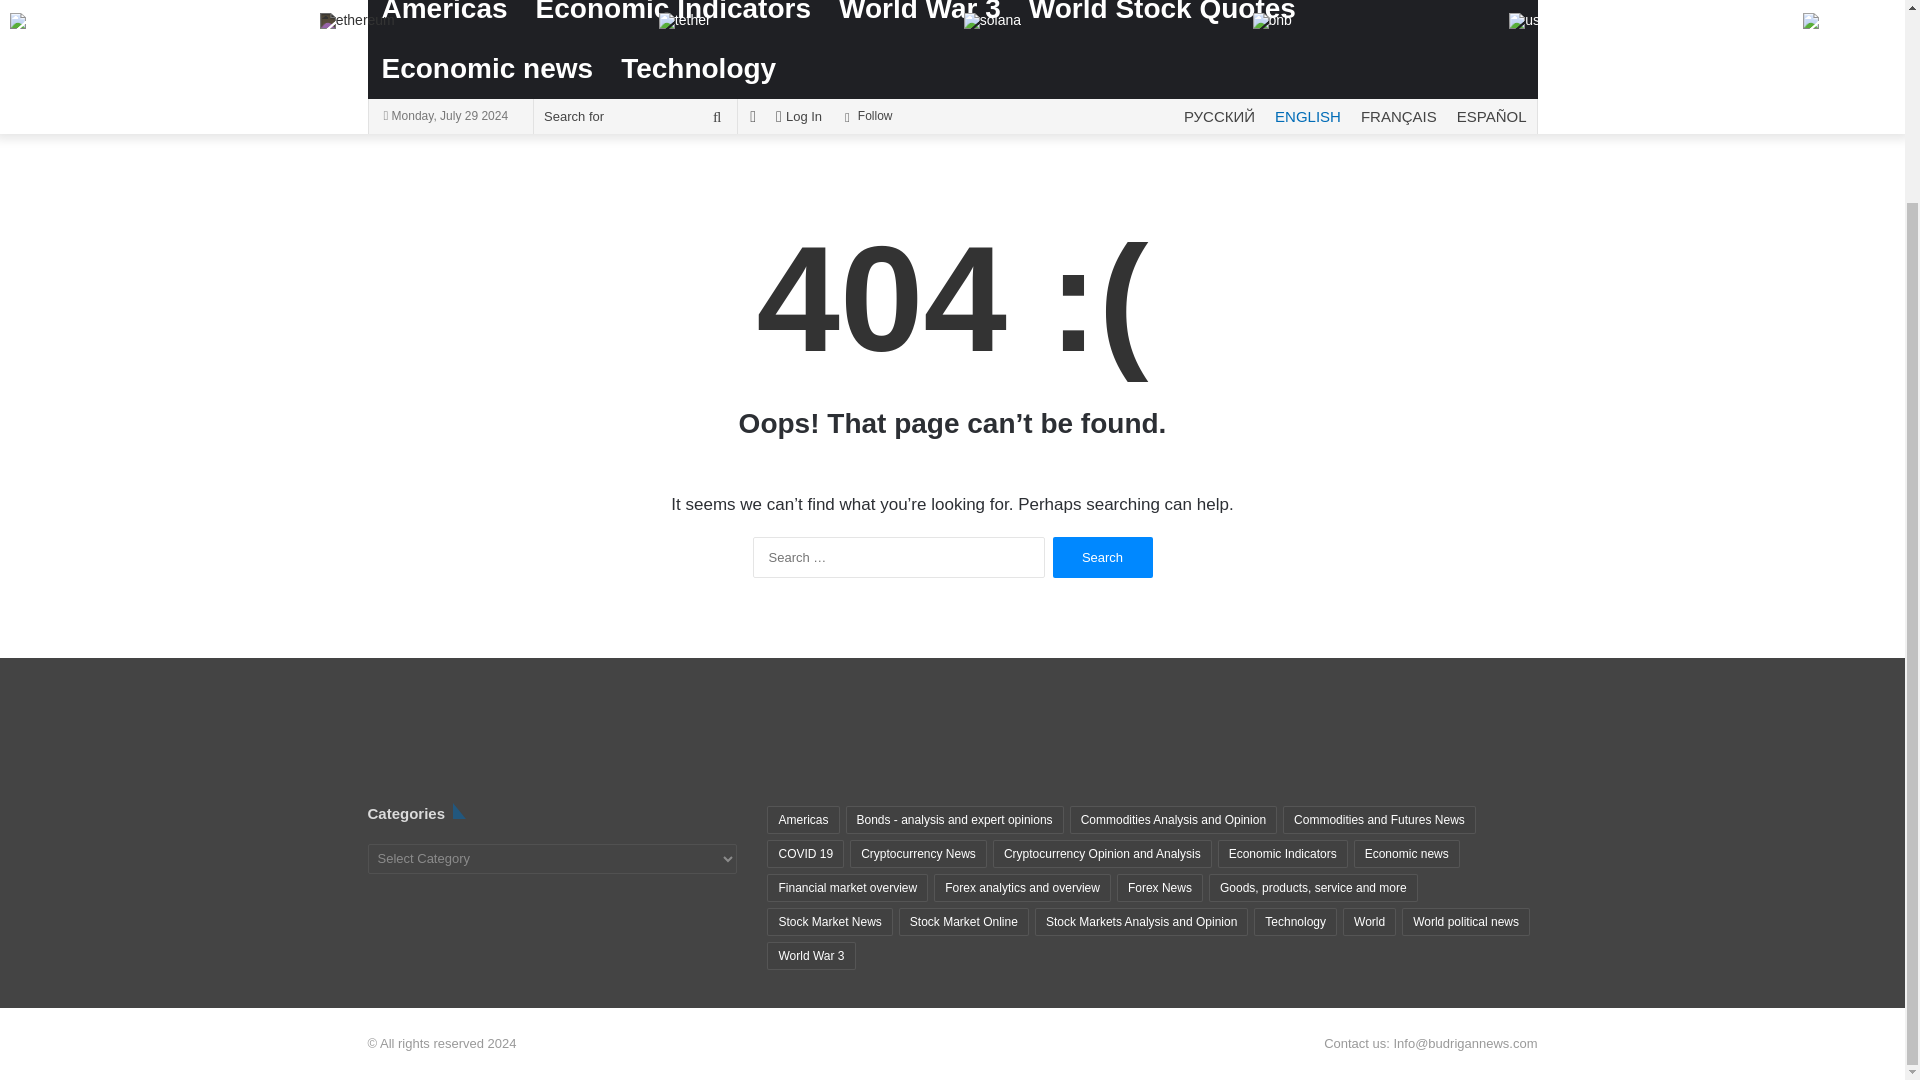 The image size is (1920, 1080). Describe the element at coordinates (716, 116) in the screenshot. I see `Search for` at that location.